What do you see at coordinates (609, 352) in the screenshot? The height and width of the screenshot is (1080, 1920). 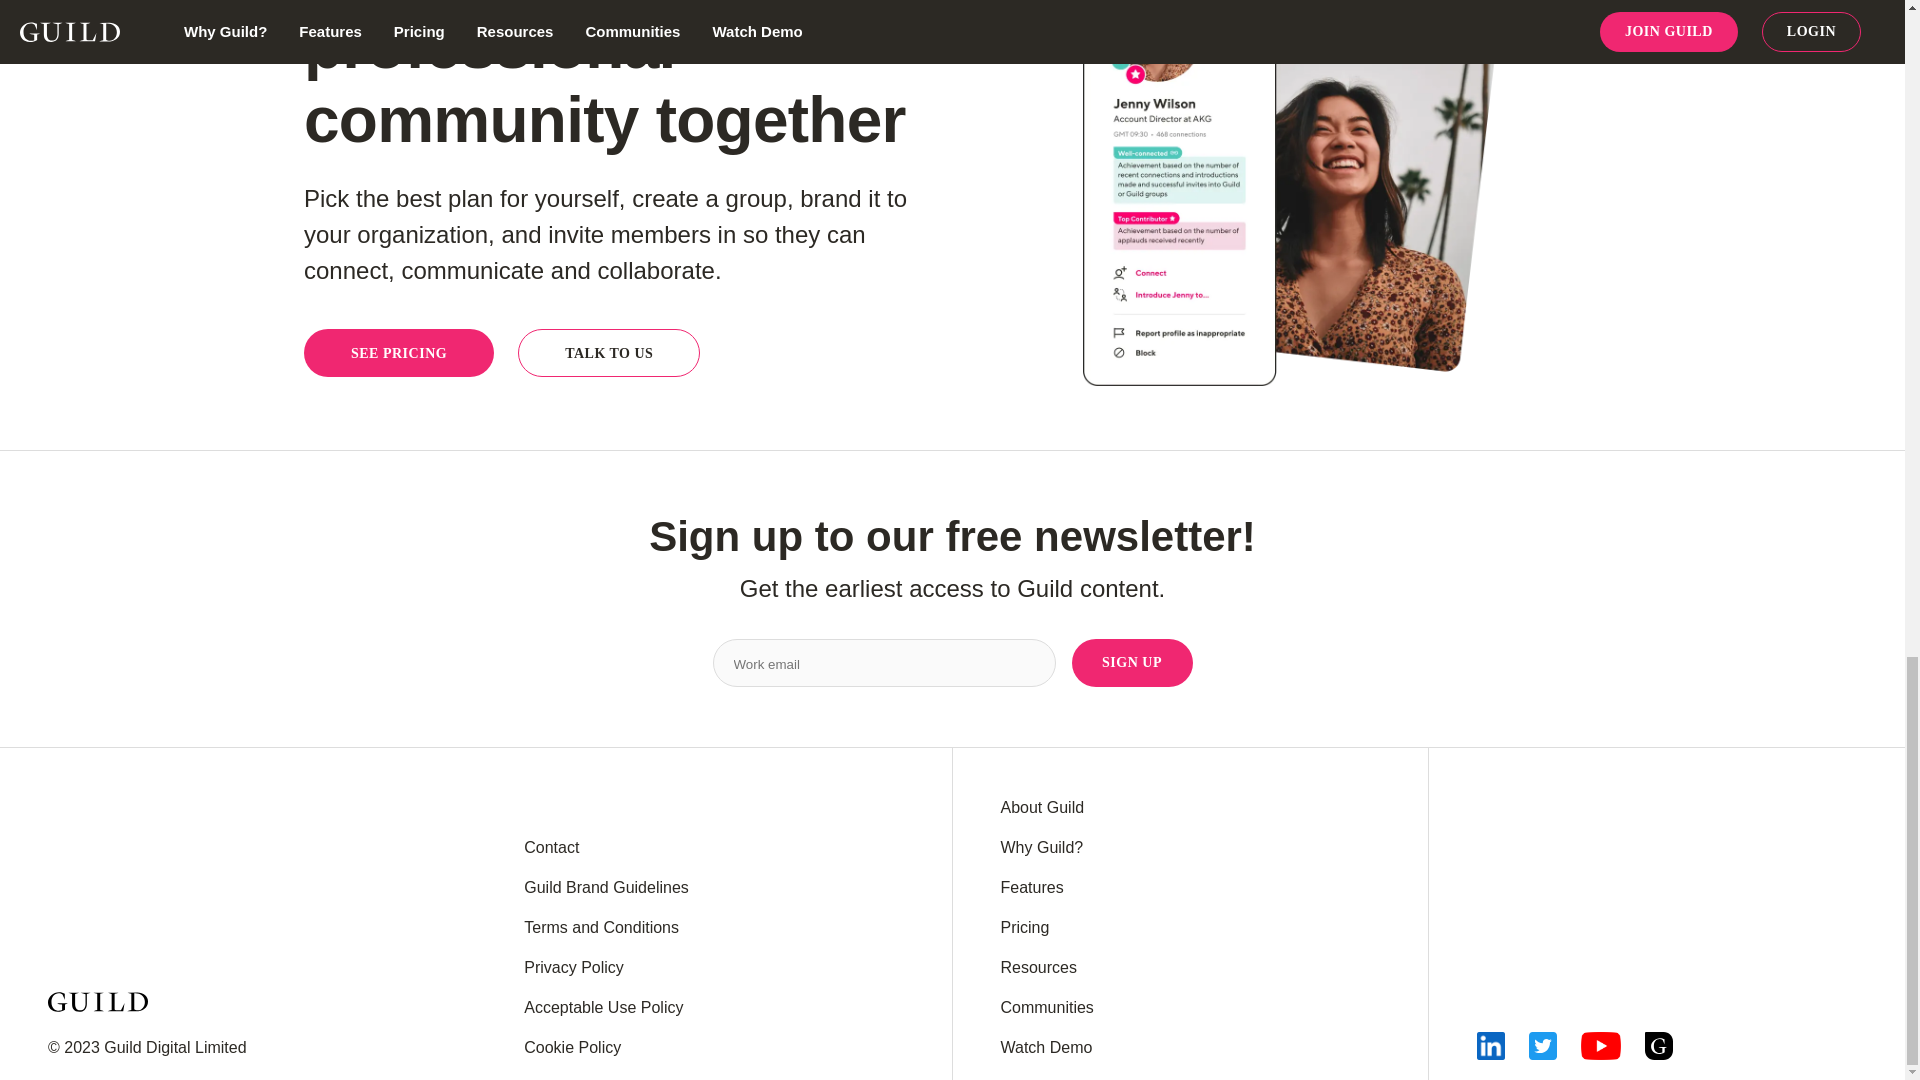 I see `TALK TO US` at bounding box center [609, 352].